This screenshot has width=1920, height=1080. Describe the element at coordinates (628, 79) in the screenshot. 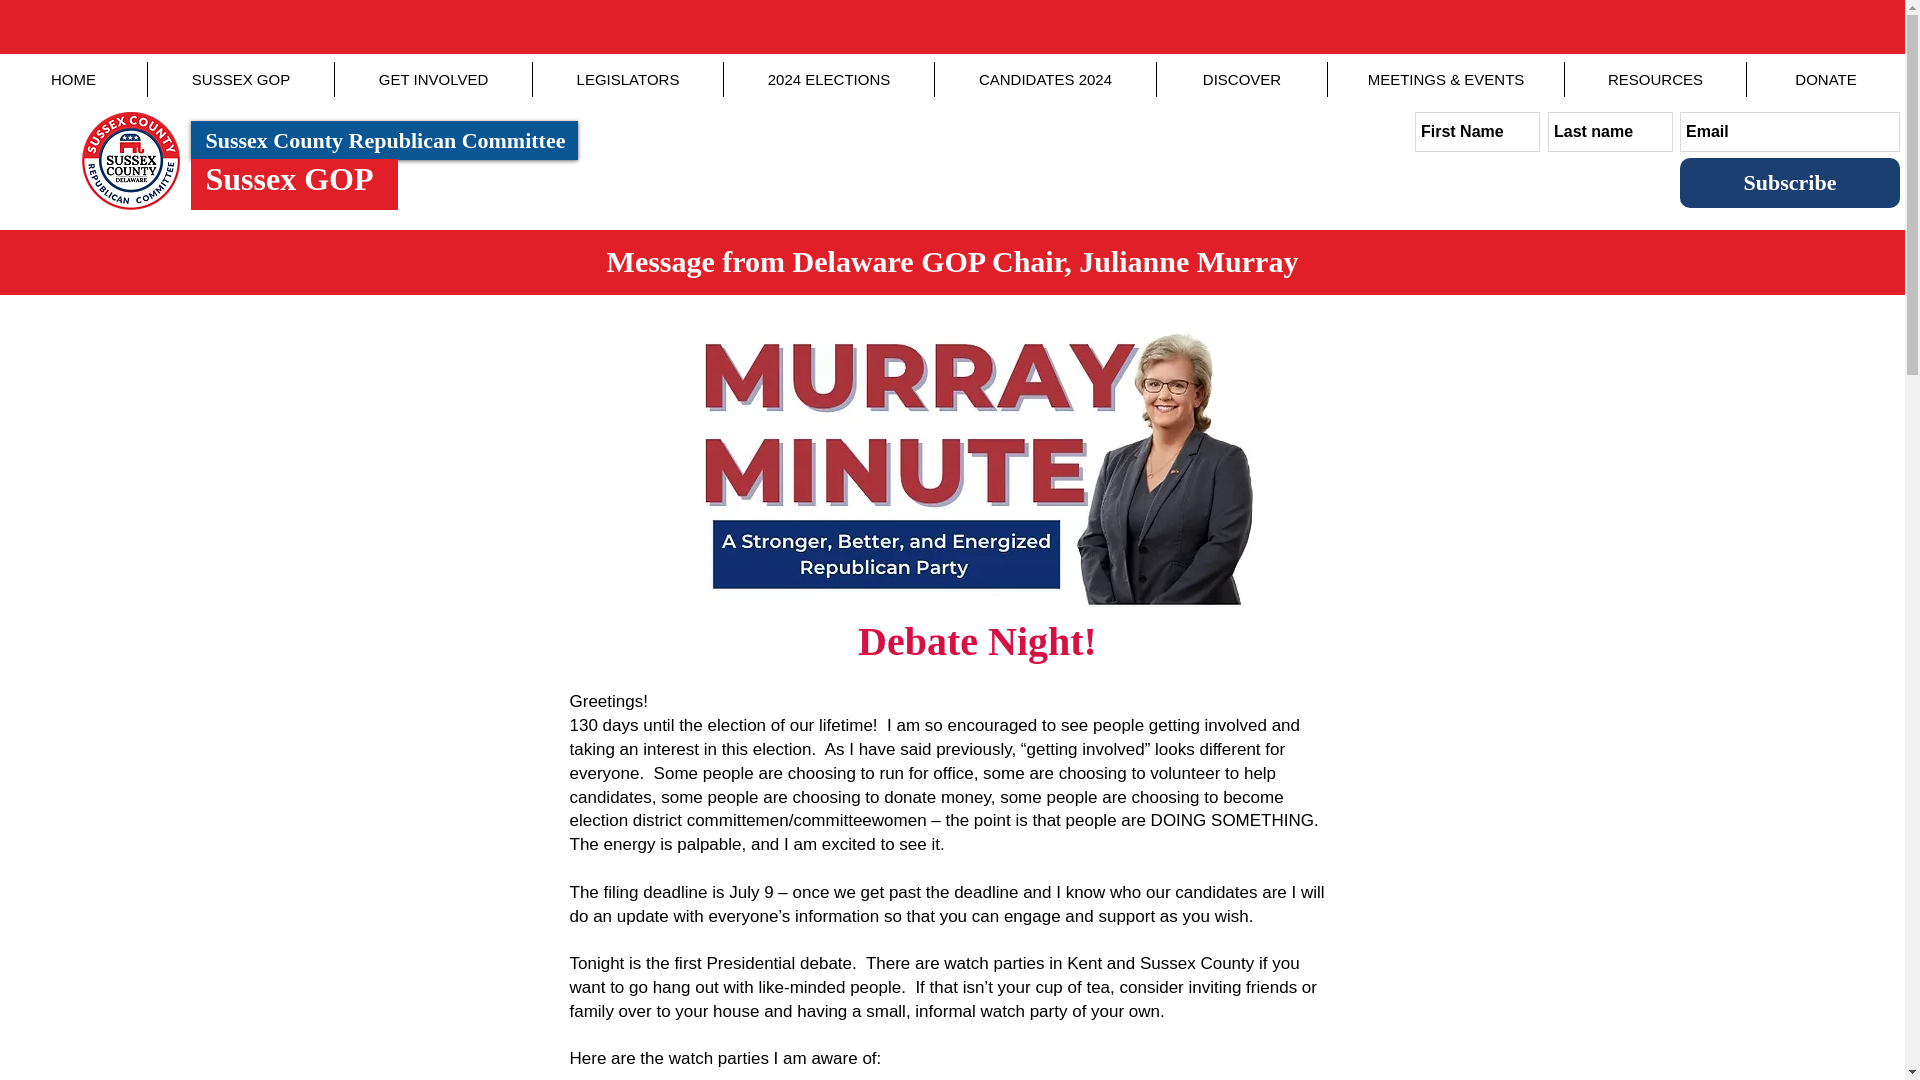

I see `LEGISLATORS` at that location.